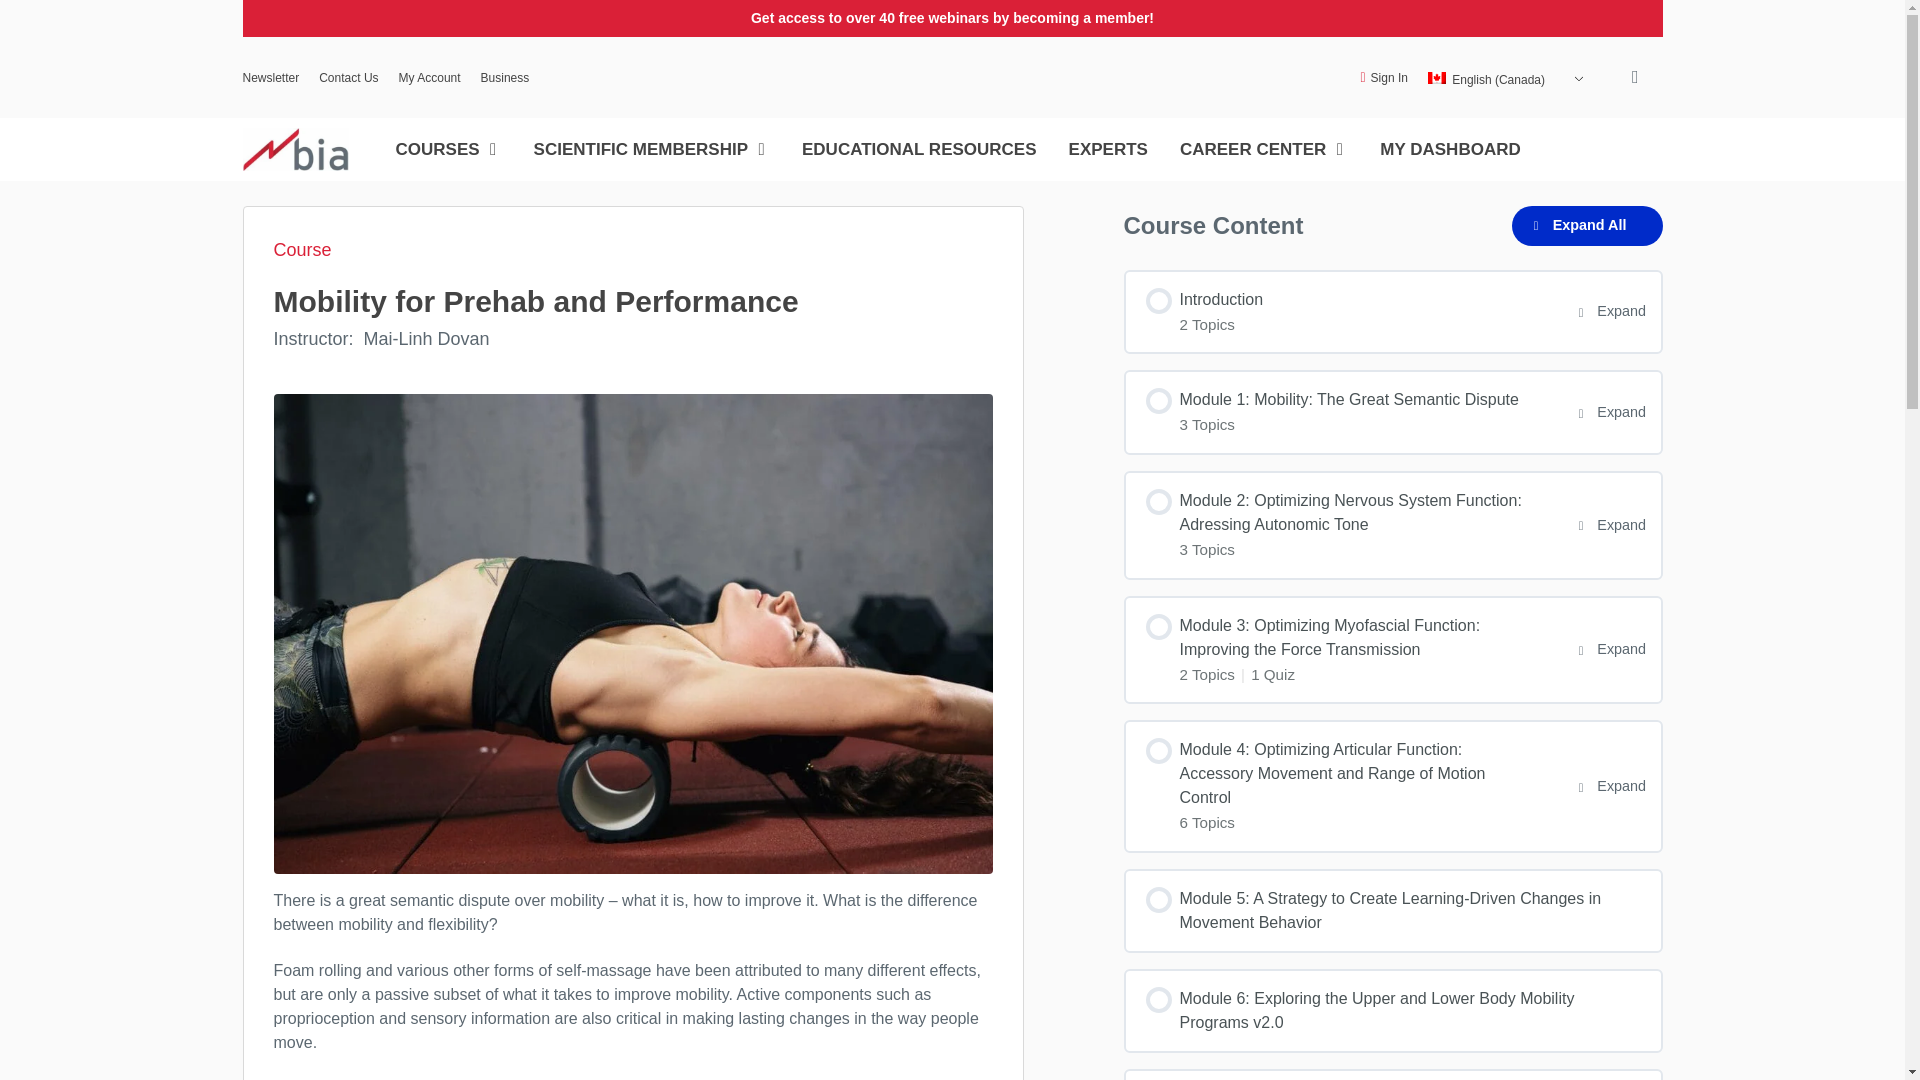  What do you see at coordinates (348, 77) in the screenshot?
I see `Contact Us` at bounding box center [348, 77].